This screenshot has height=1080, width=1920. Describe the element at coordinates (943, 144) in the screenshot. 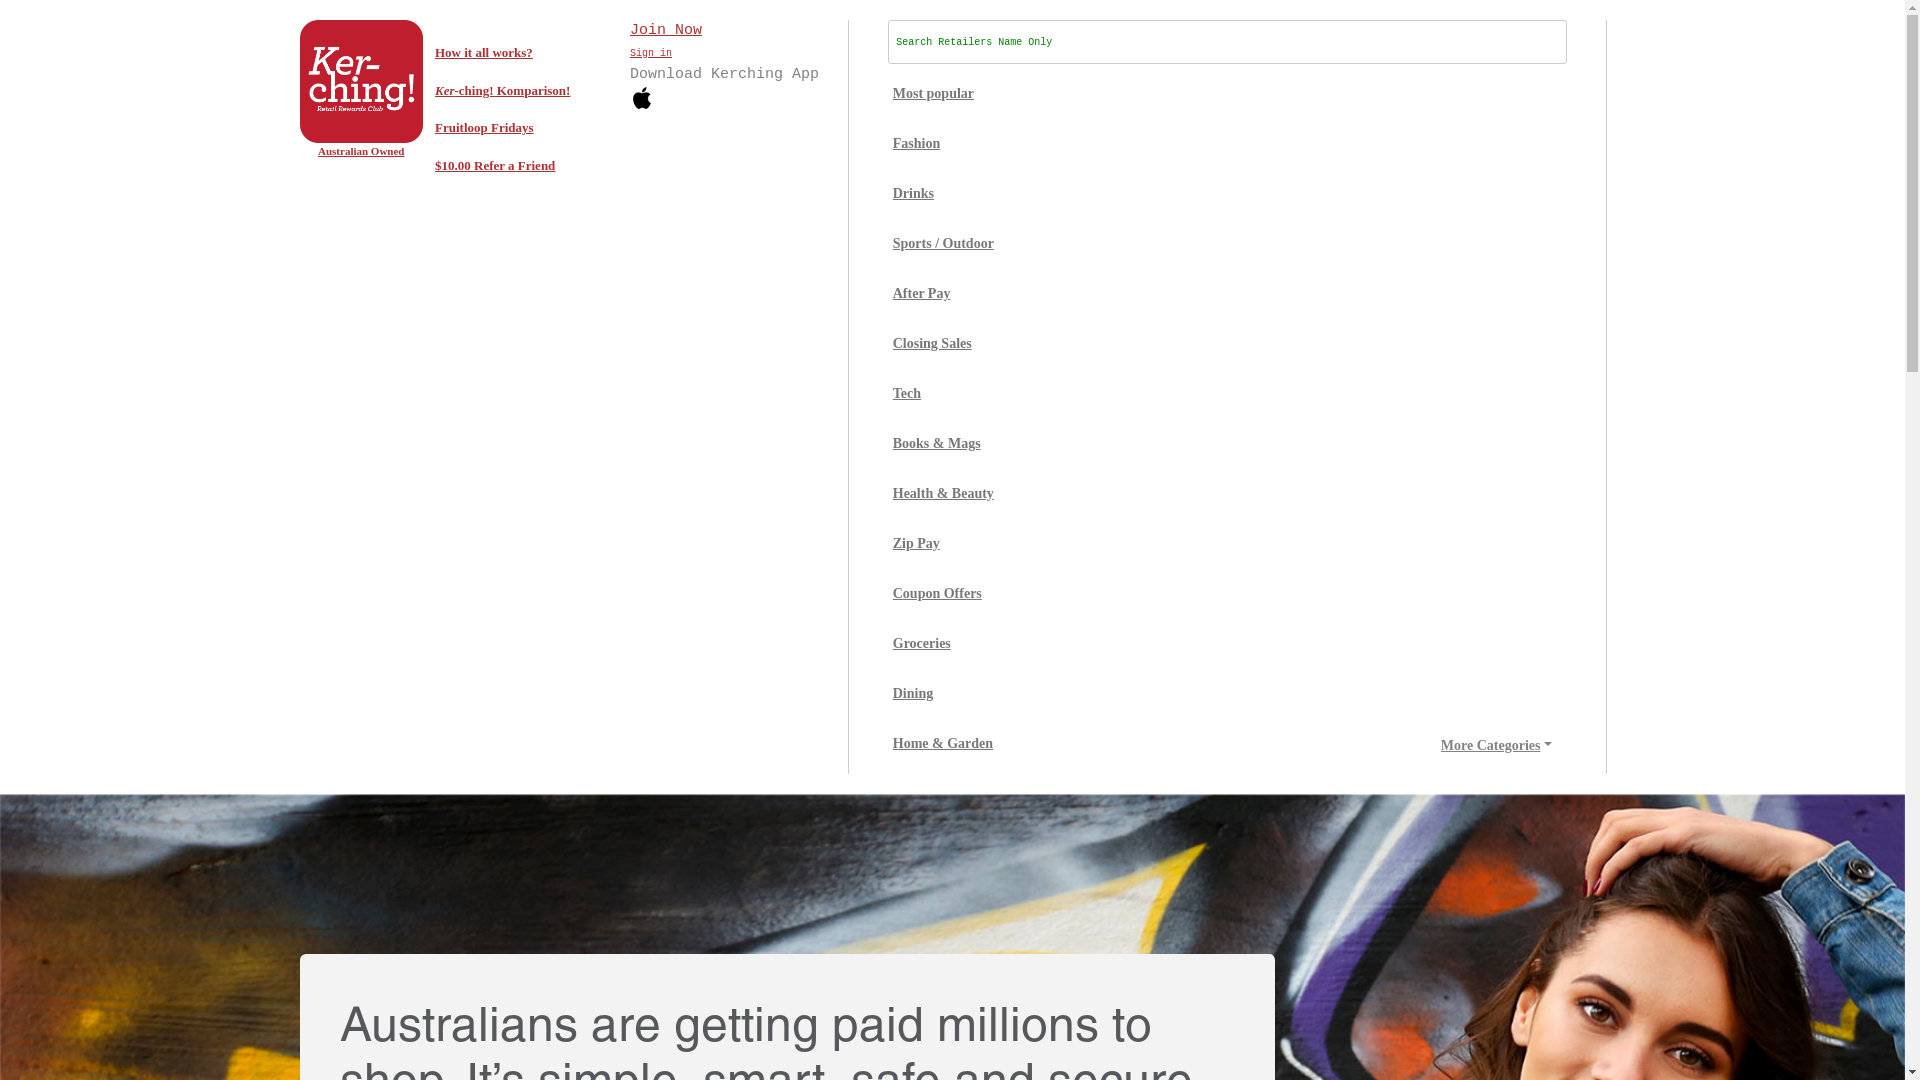

I see `Fashion` at that location.